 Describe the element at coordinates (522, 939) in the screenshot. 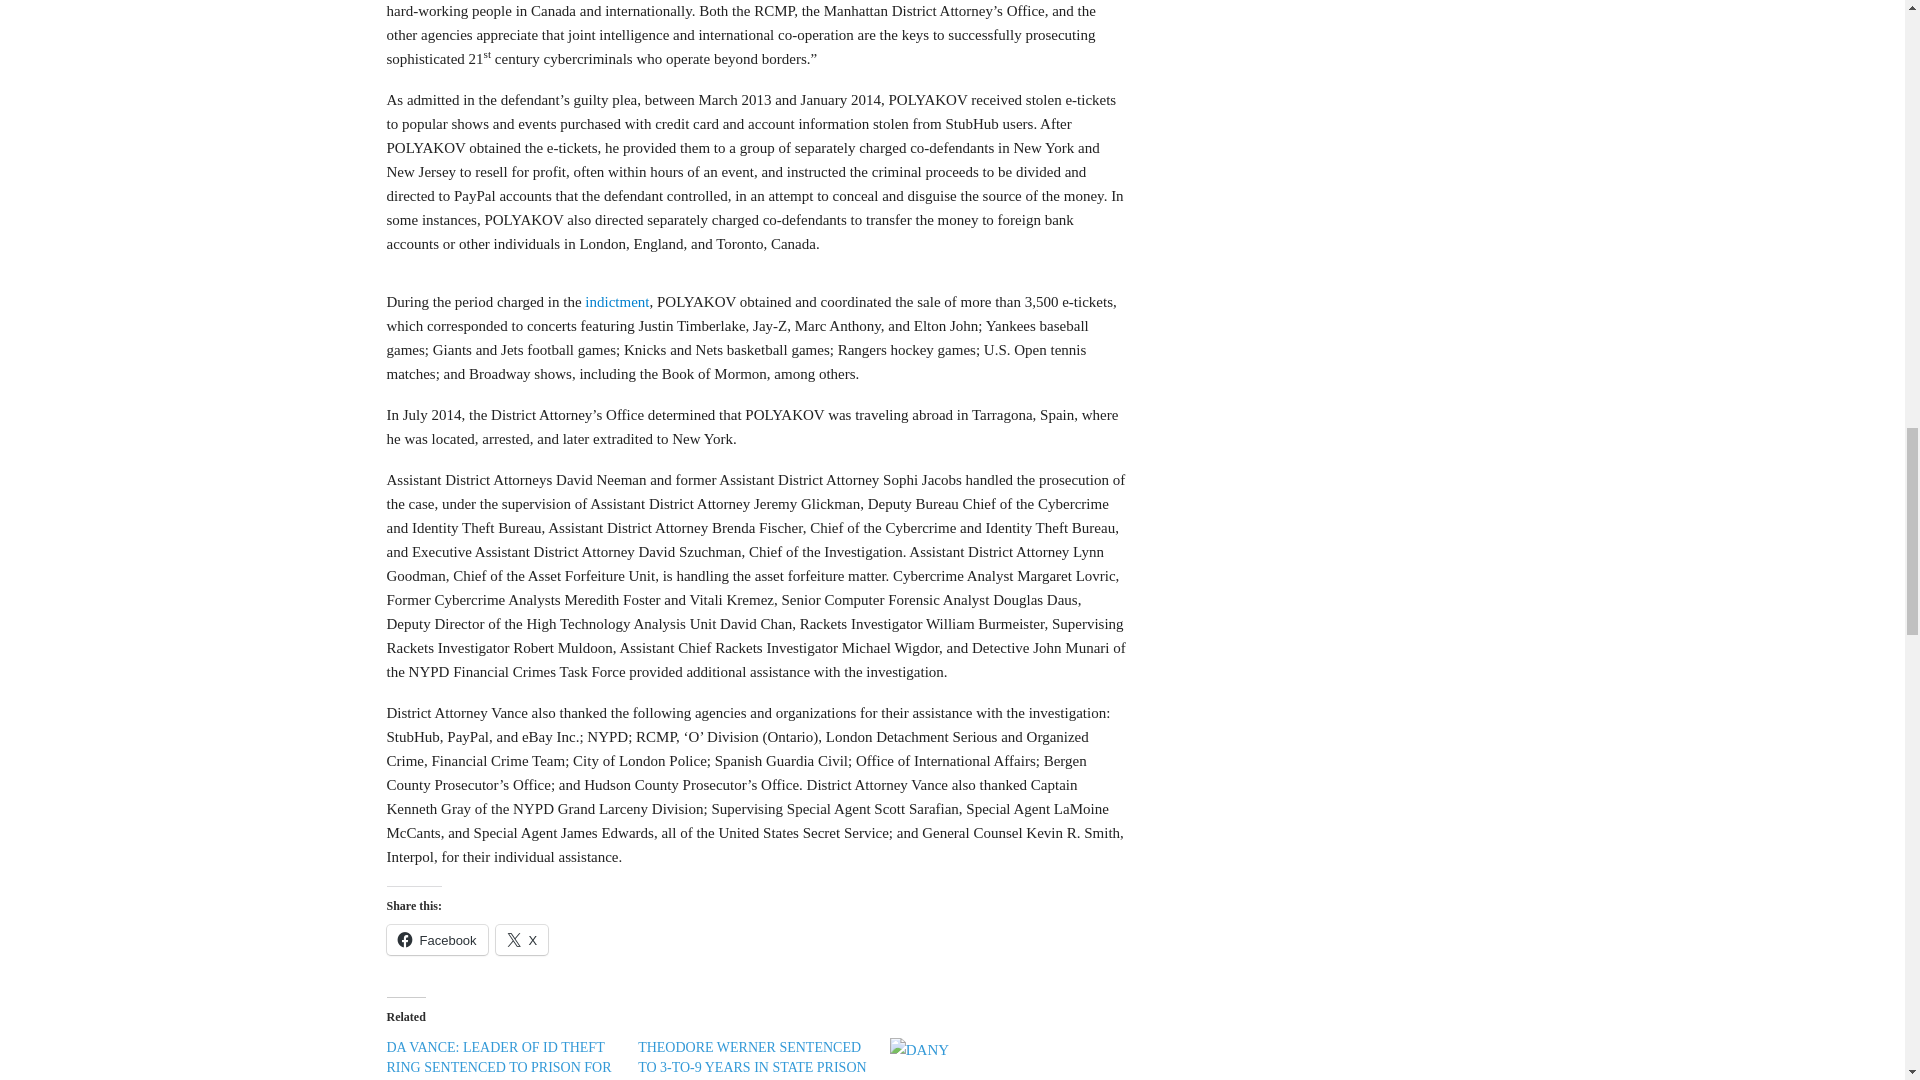

I see `Click to share on X` at that location.